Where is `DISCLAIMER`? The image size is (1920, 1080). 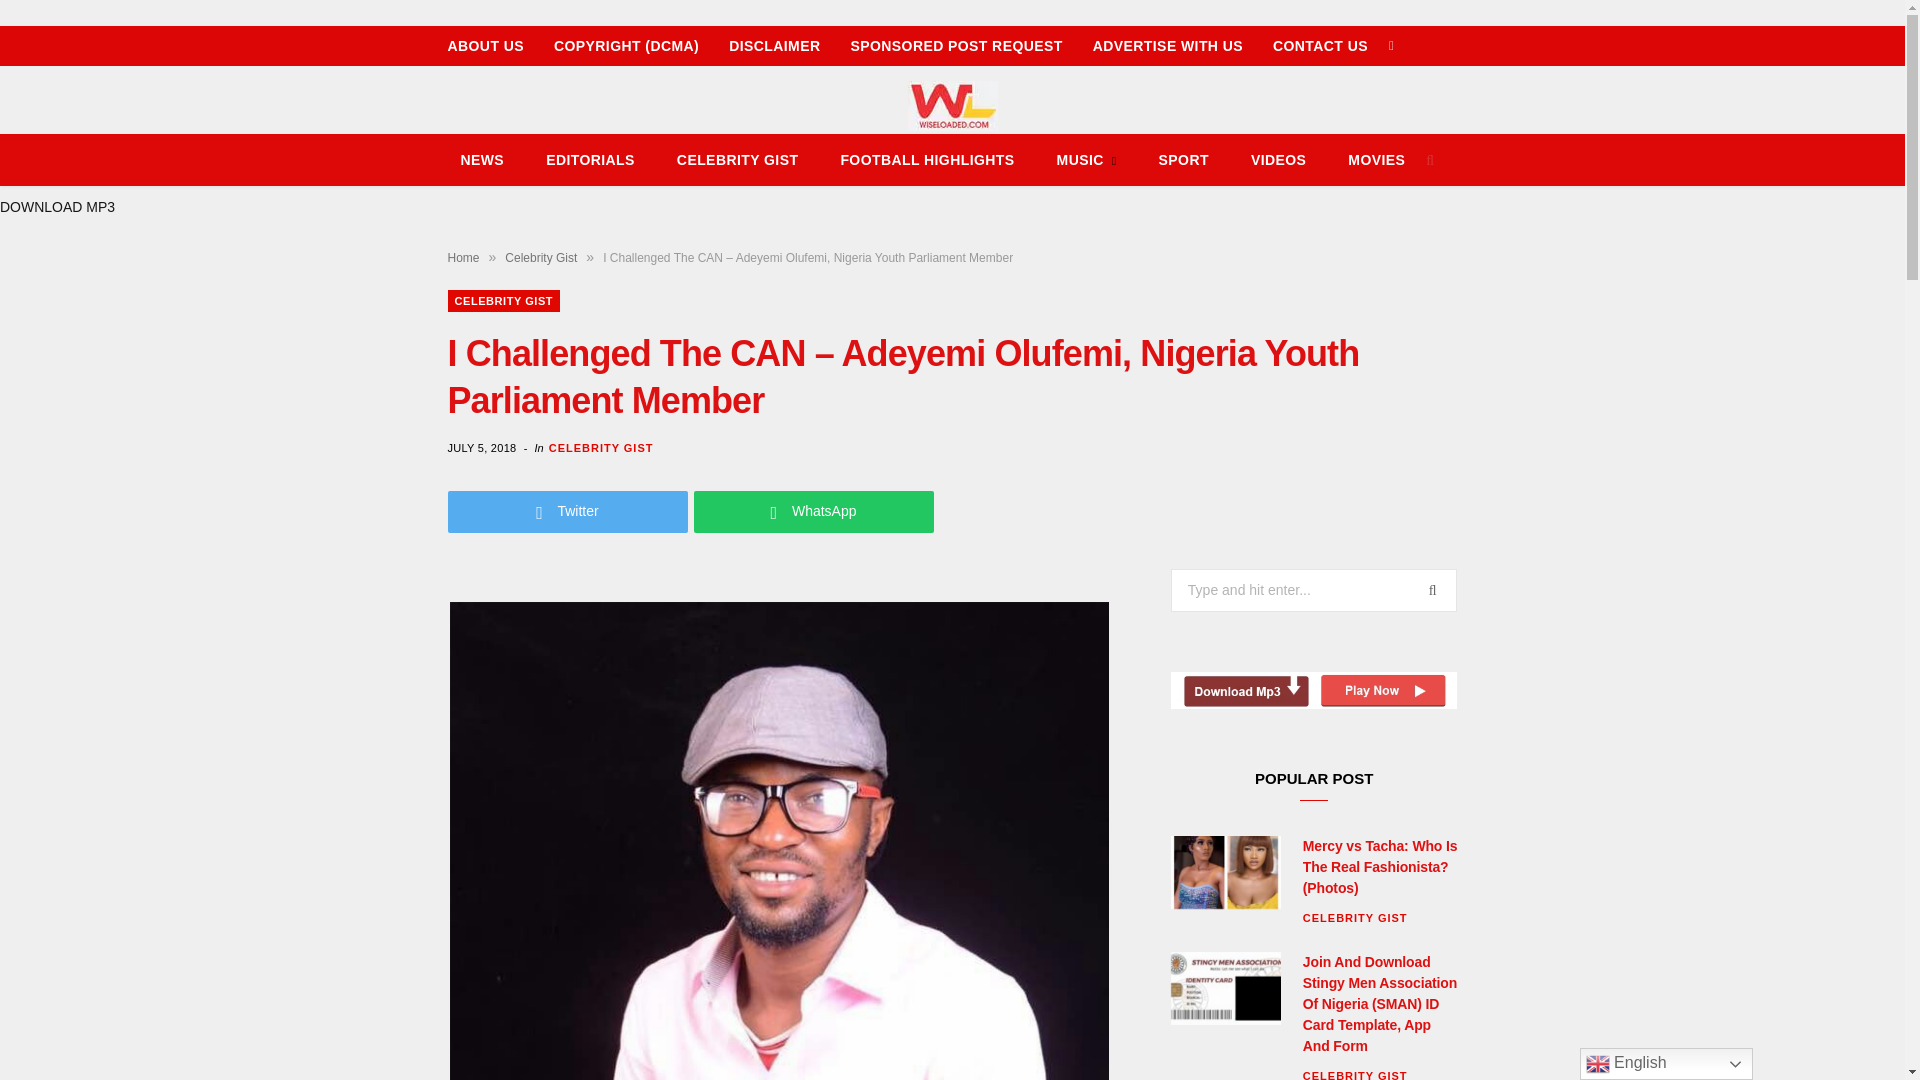 DISCLAIMER is located at coordinates (774, 45).